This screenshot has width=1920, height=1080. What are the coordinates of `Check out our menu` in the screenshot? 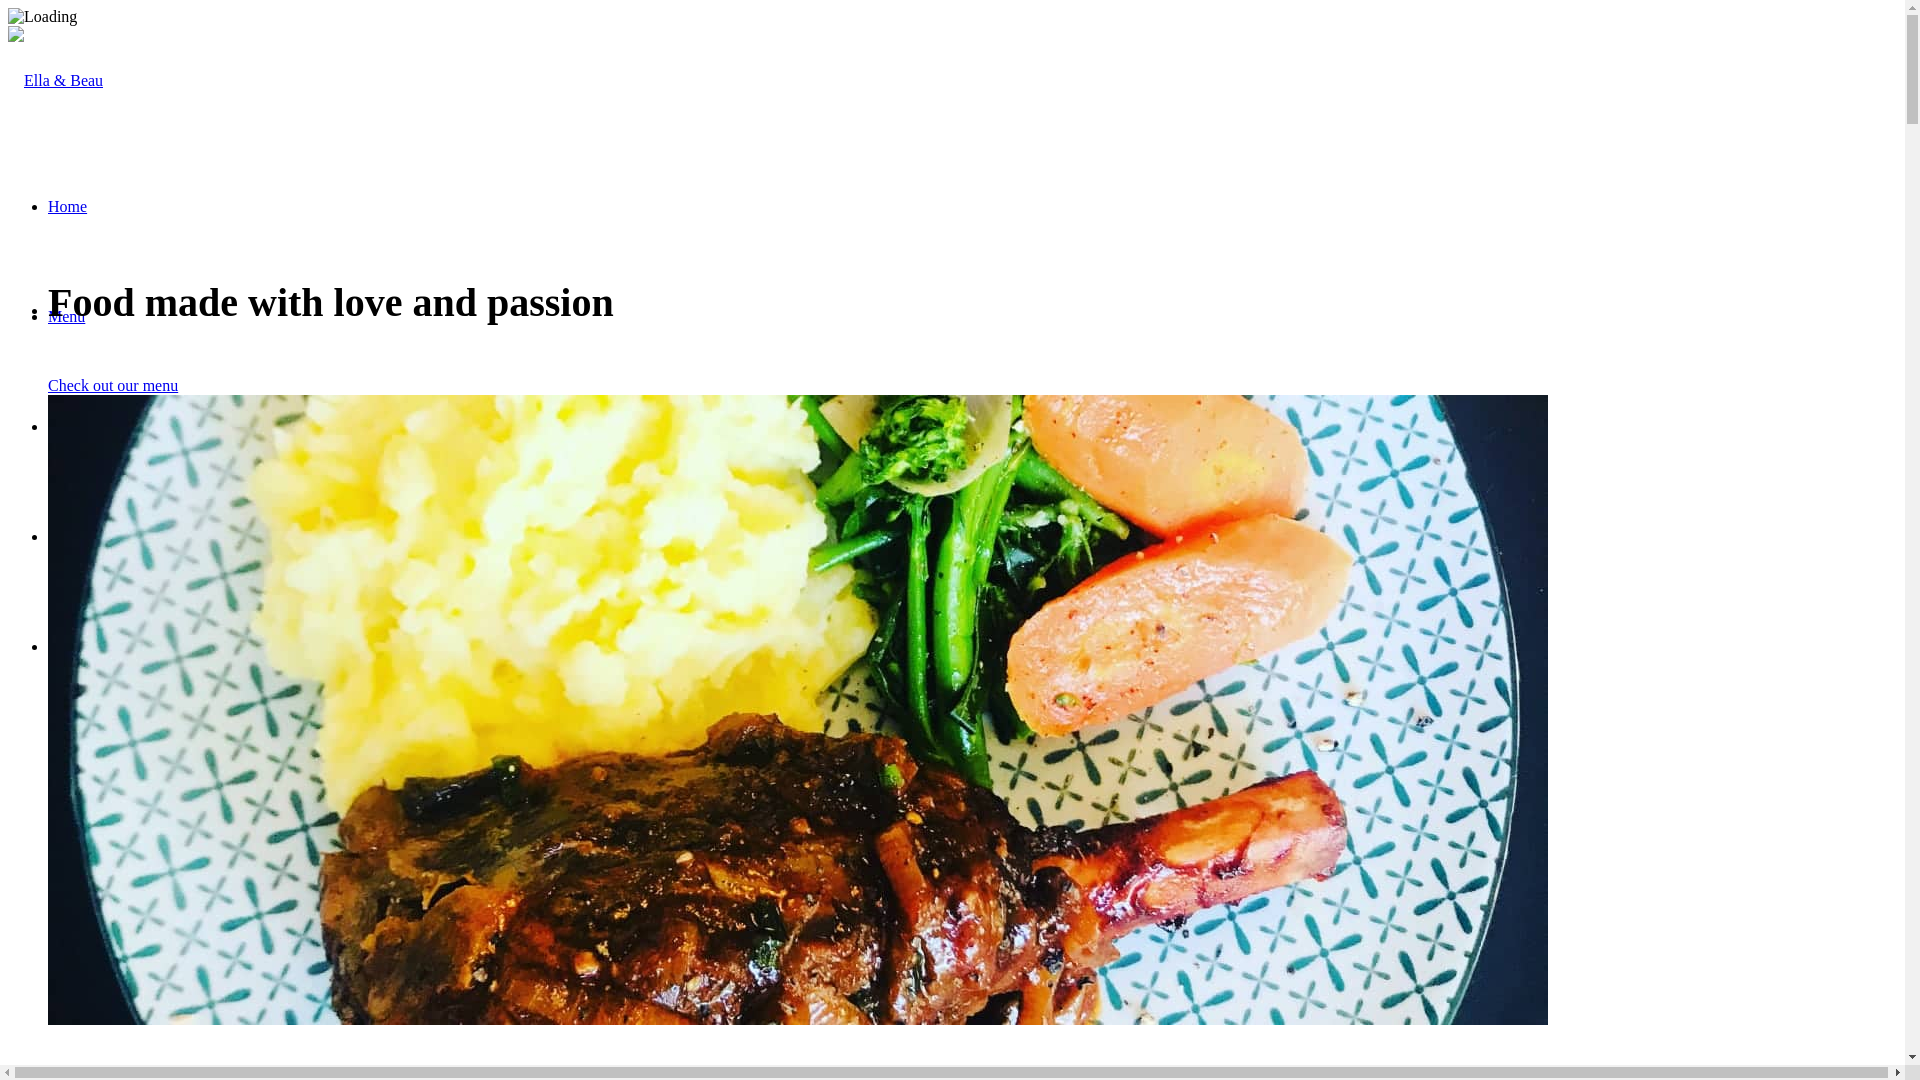 It's located at (113, 386).